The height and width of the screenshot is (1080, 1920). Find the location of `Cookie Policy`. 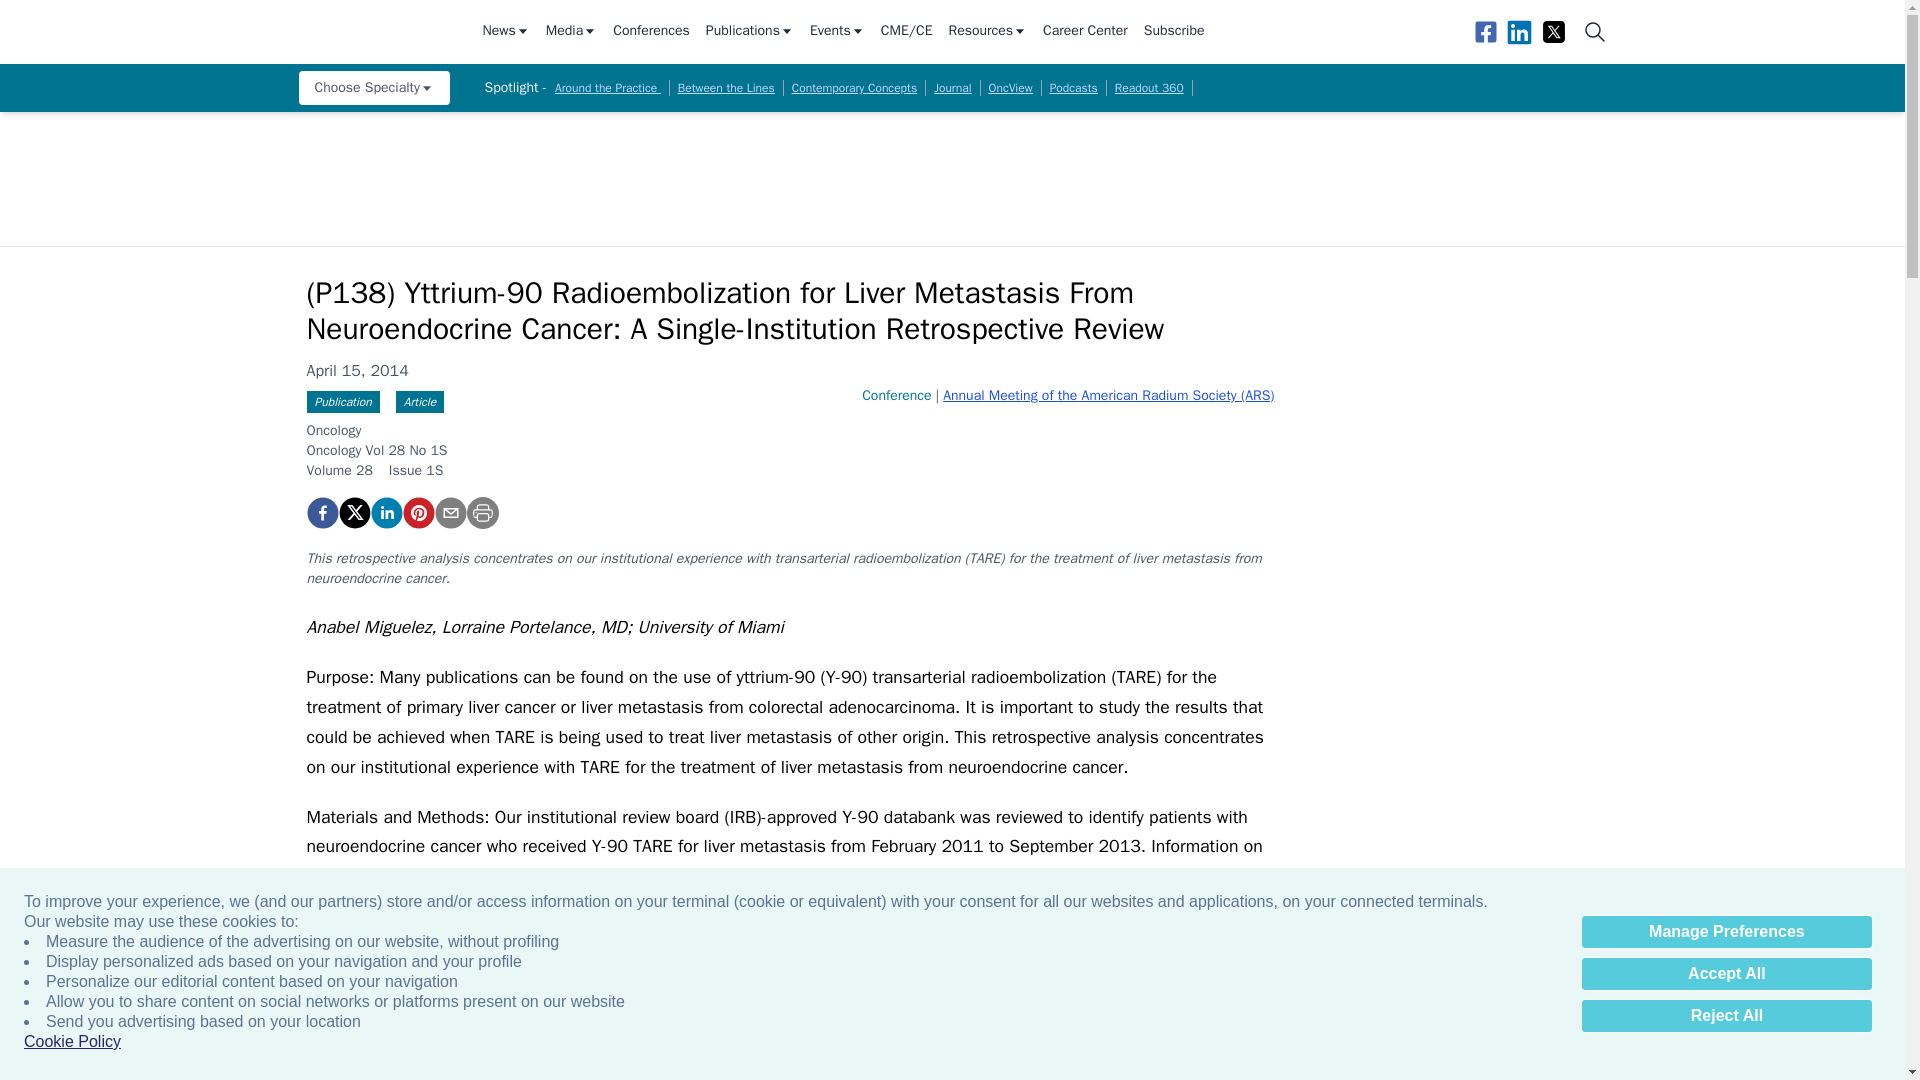

Cookie Policy is located at coordinates (72, 1042).